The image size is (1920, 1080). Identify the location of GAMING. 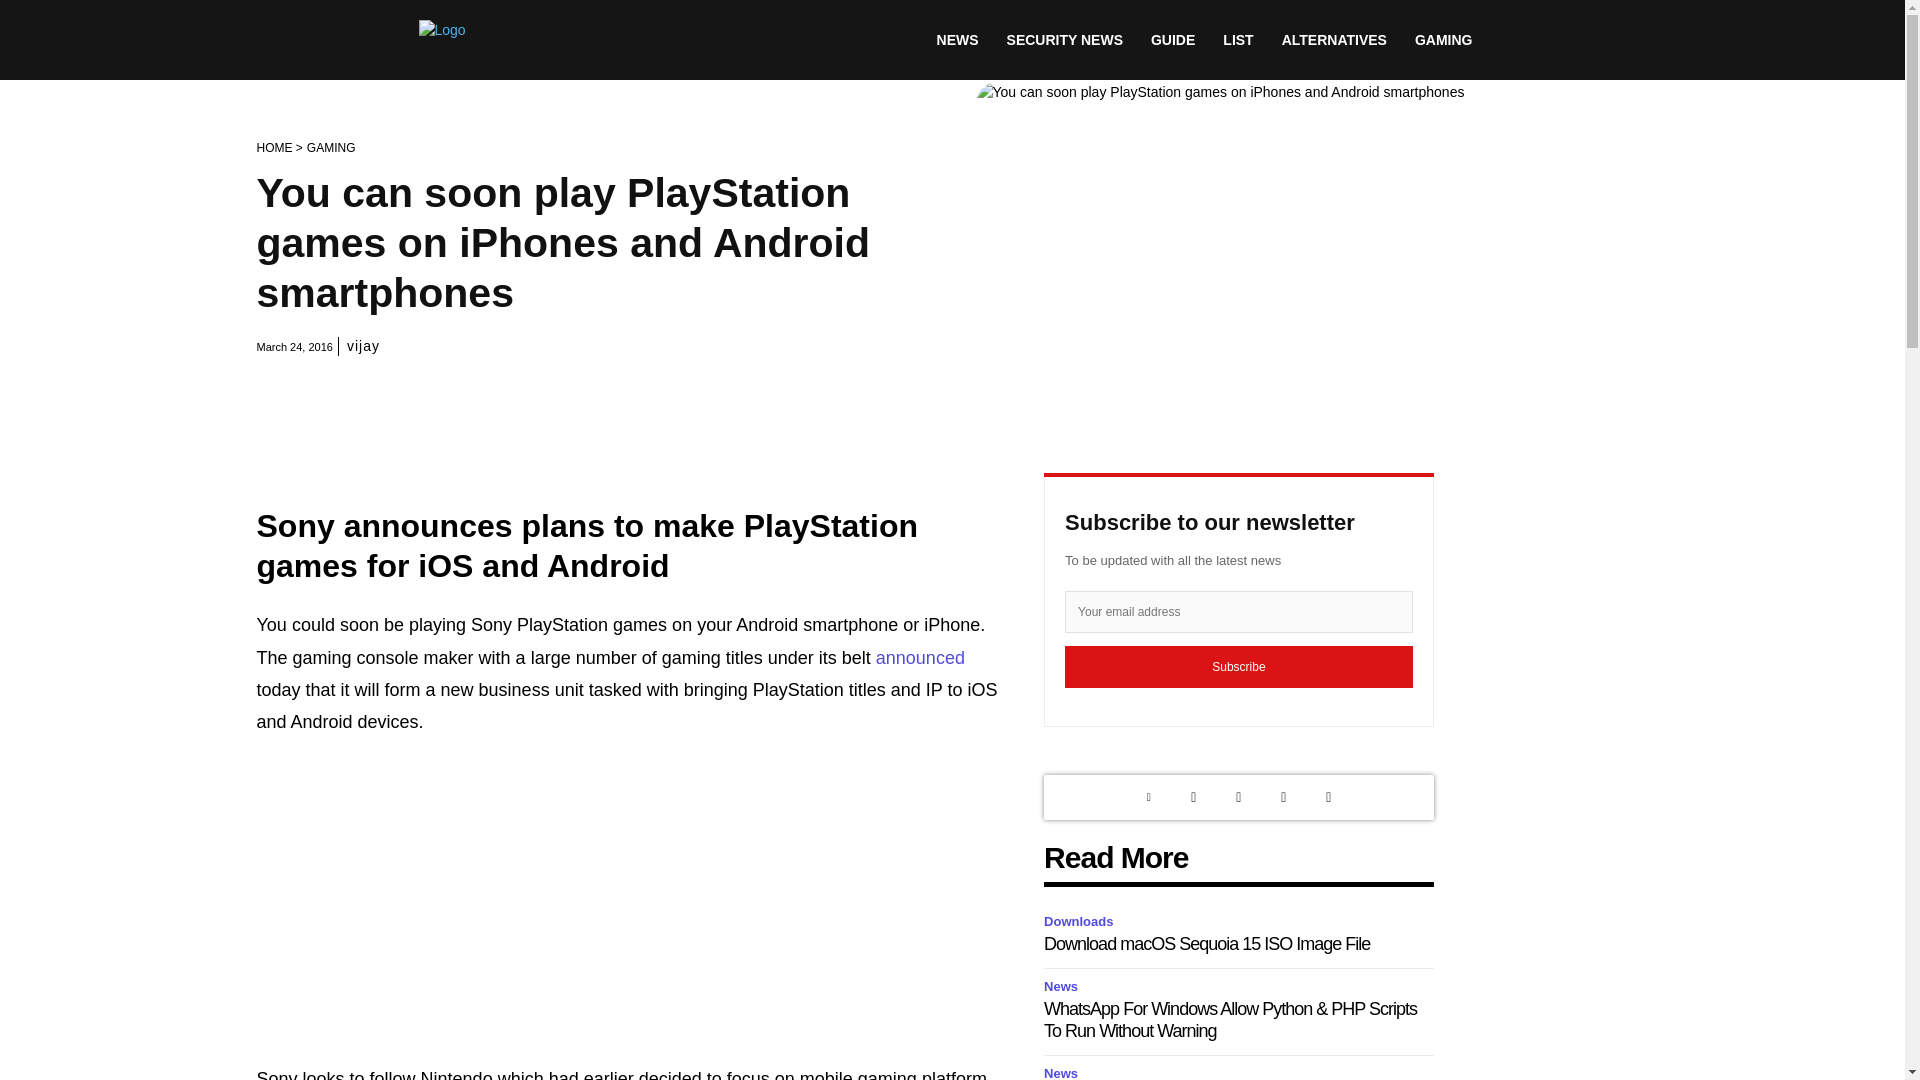
(331, 148).